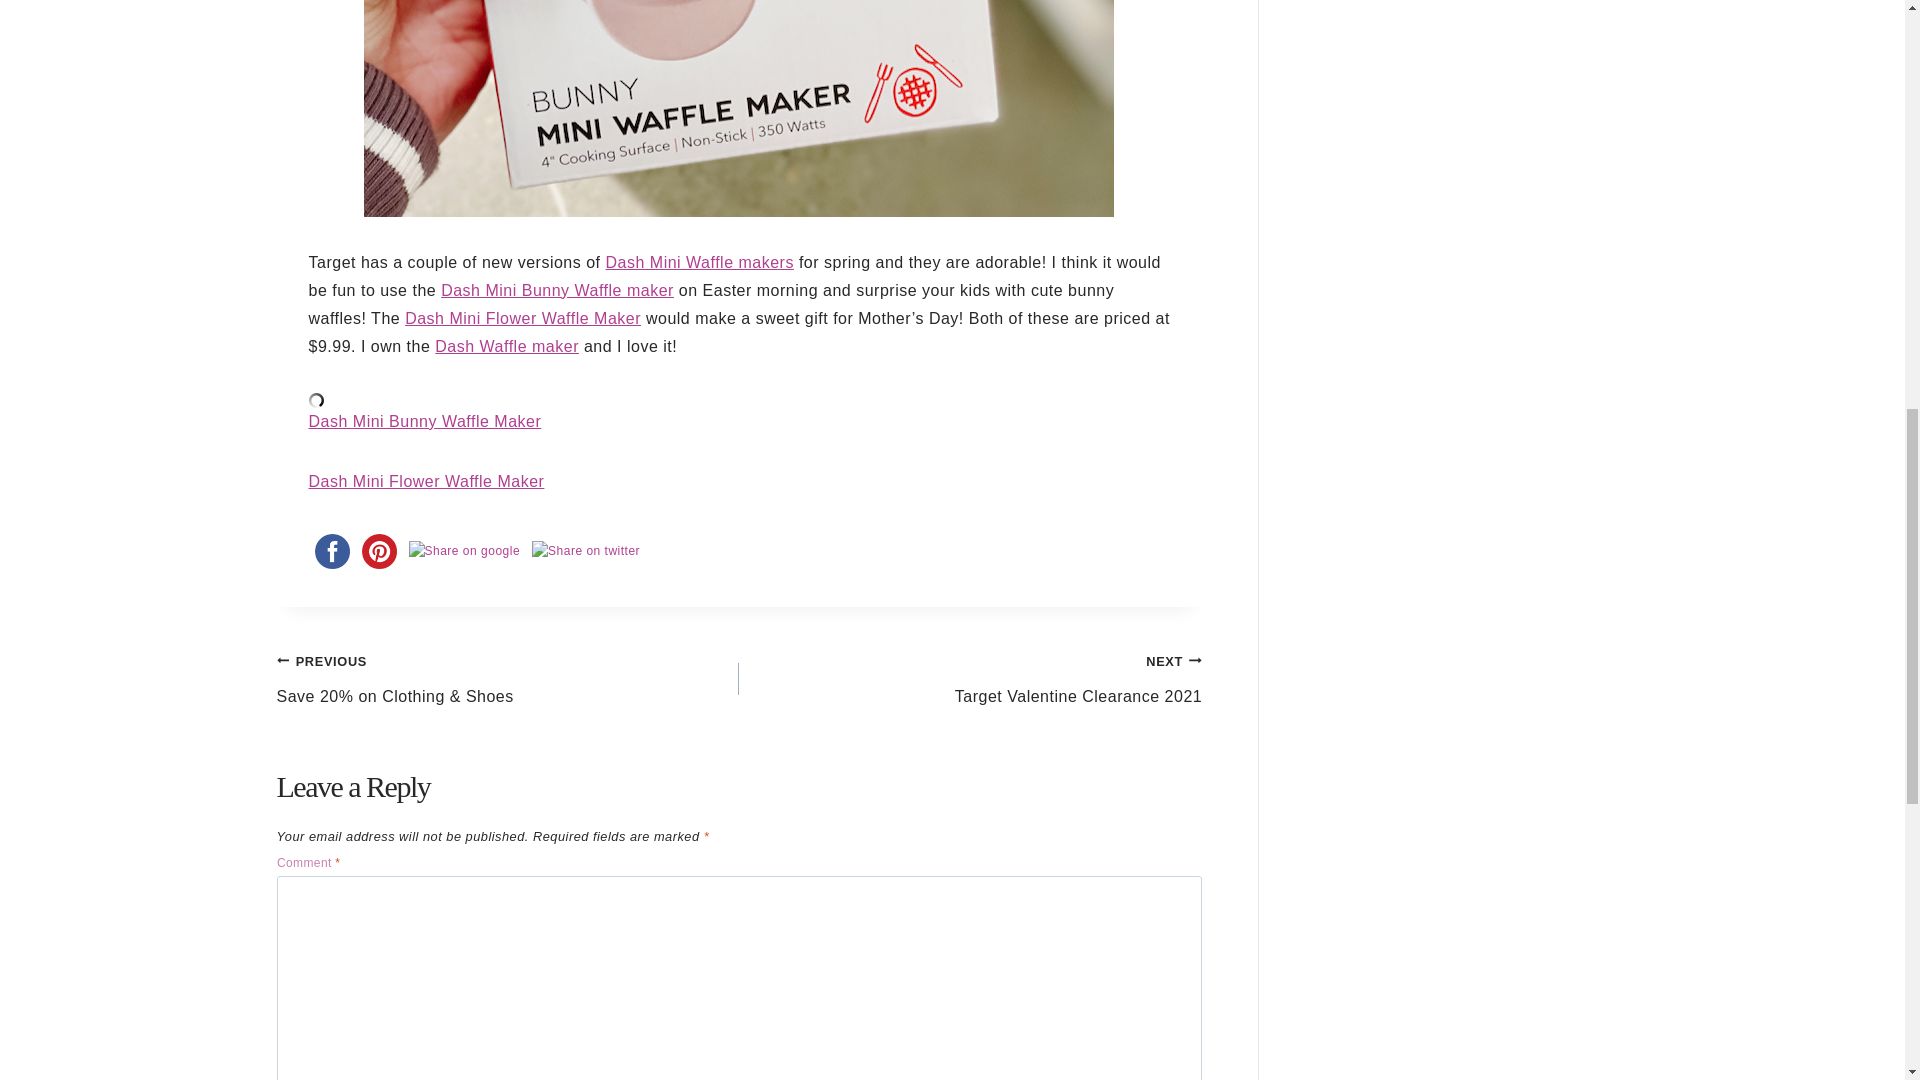 This screenshot has width=1920, height=1080. Describe the element at coordinates (557, 290) in the screenshot. I see `pinterest` at that location.